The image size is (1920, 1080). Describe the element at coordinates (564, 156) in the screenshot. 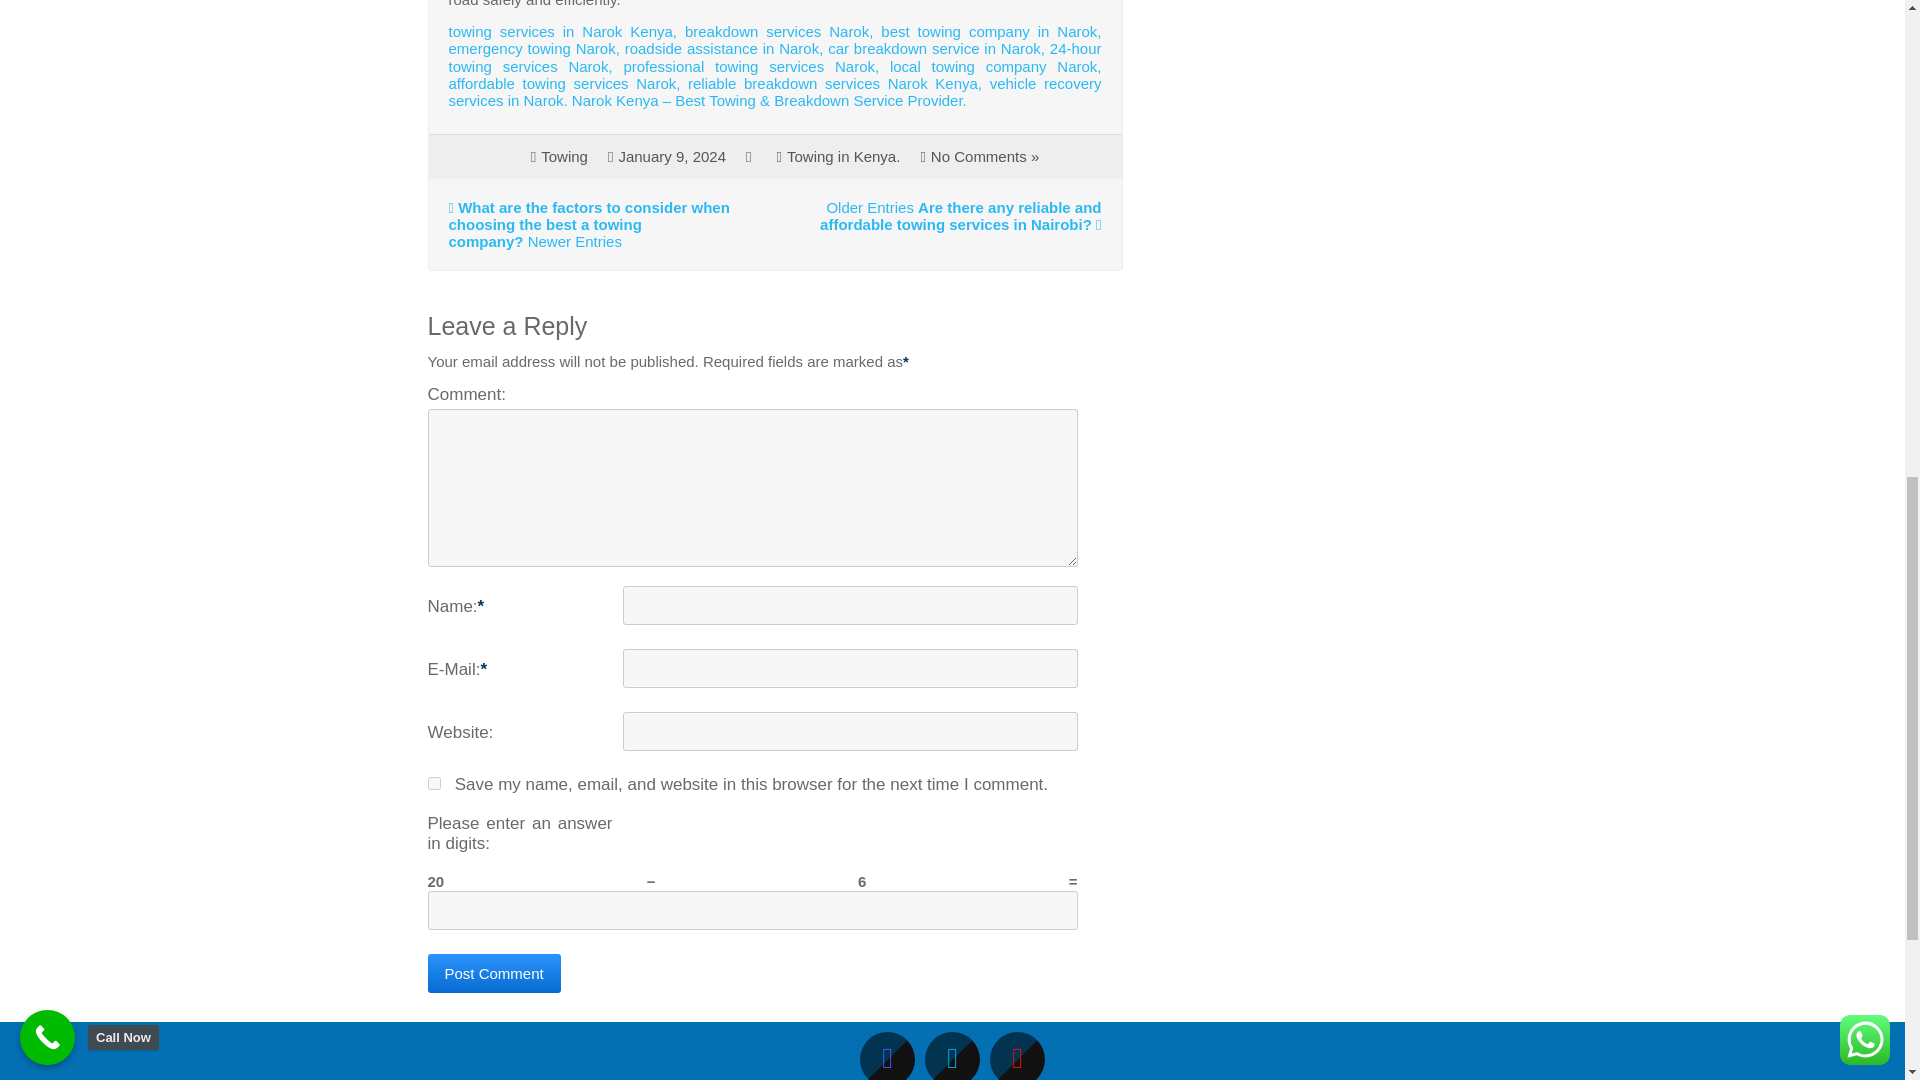

I see `Towing` at that location.